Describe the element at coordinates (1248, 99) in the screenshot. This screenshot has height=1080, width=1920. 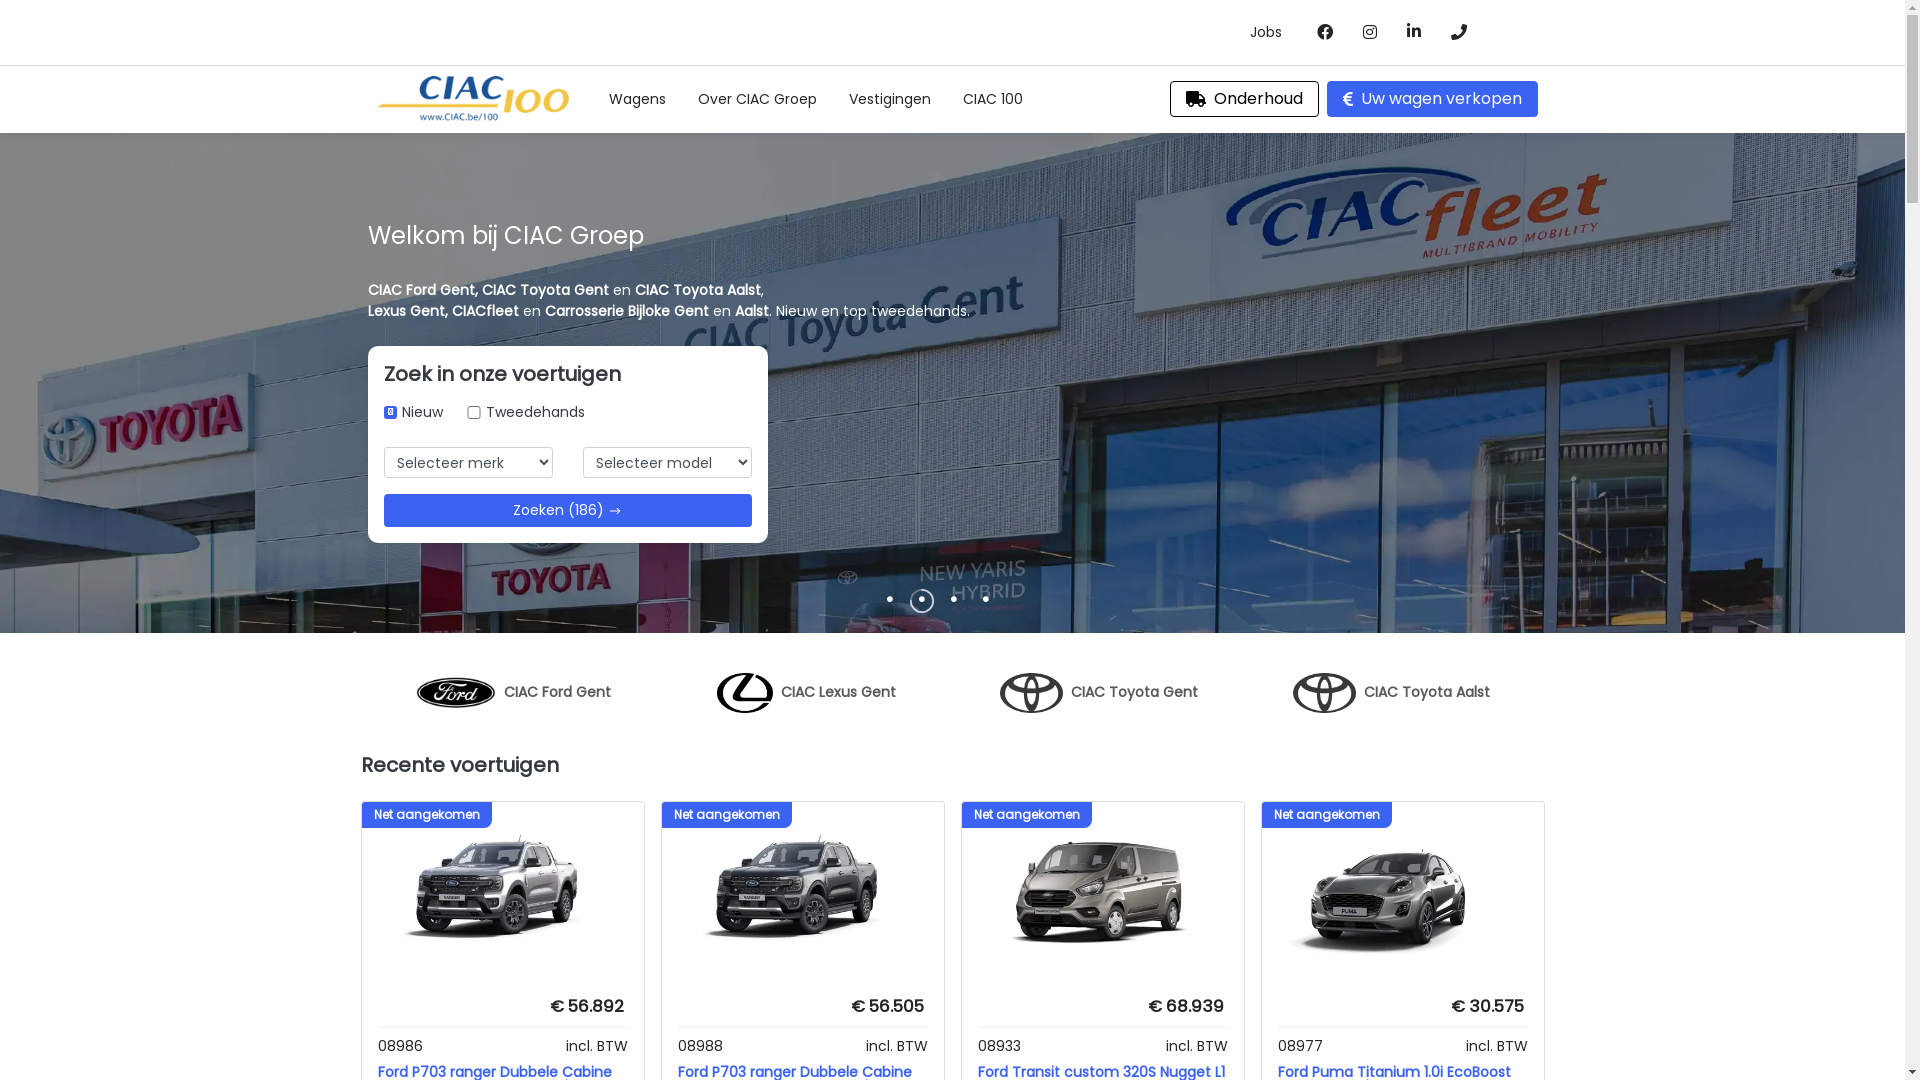
I see `Onderhoud` at that location.